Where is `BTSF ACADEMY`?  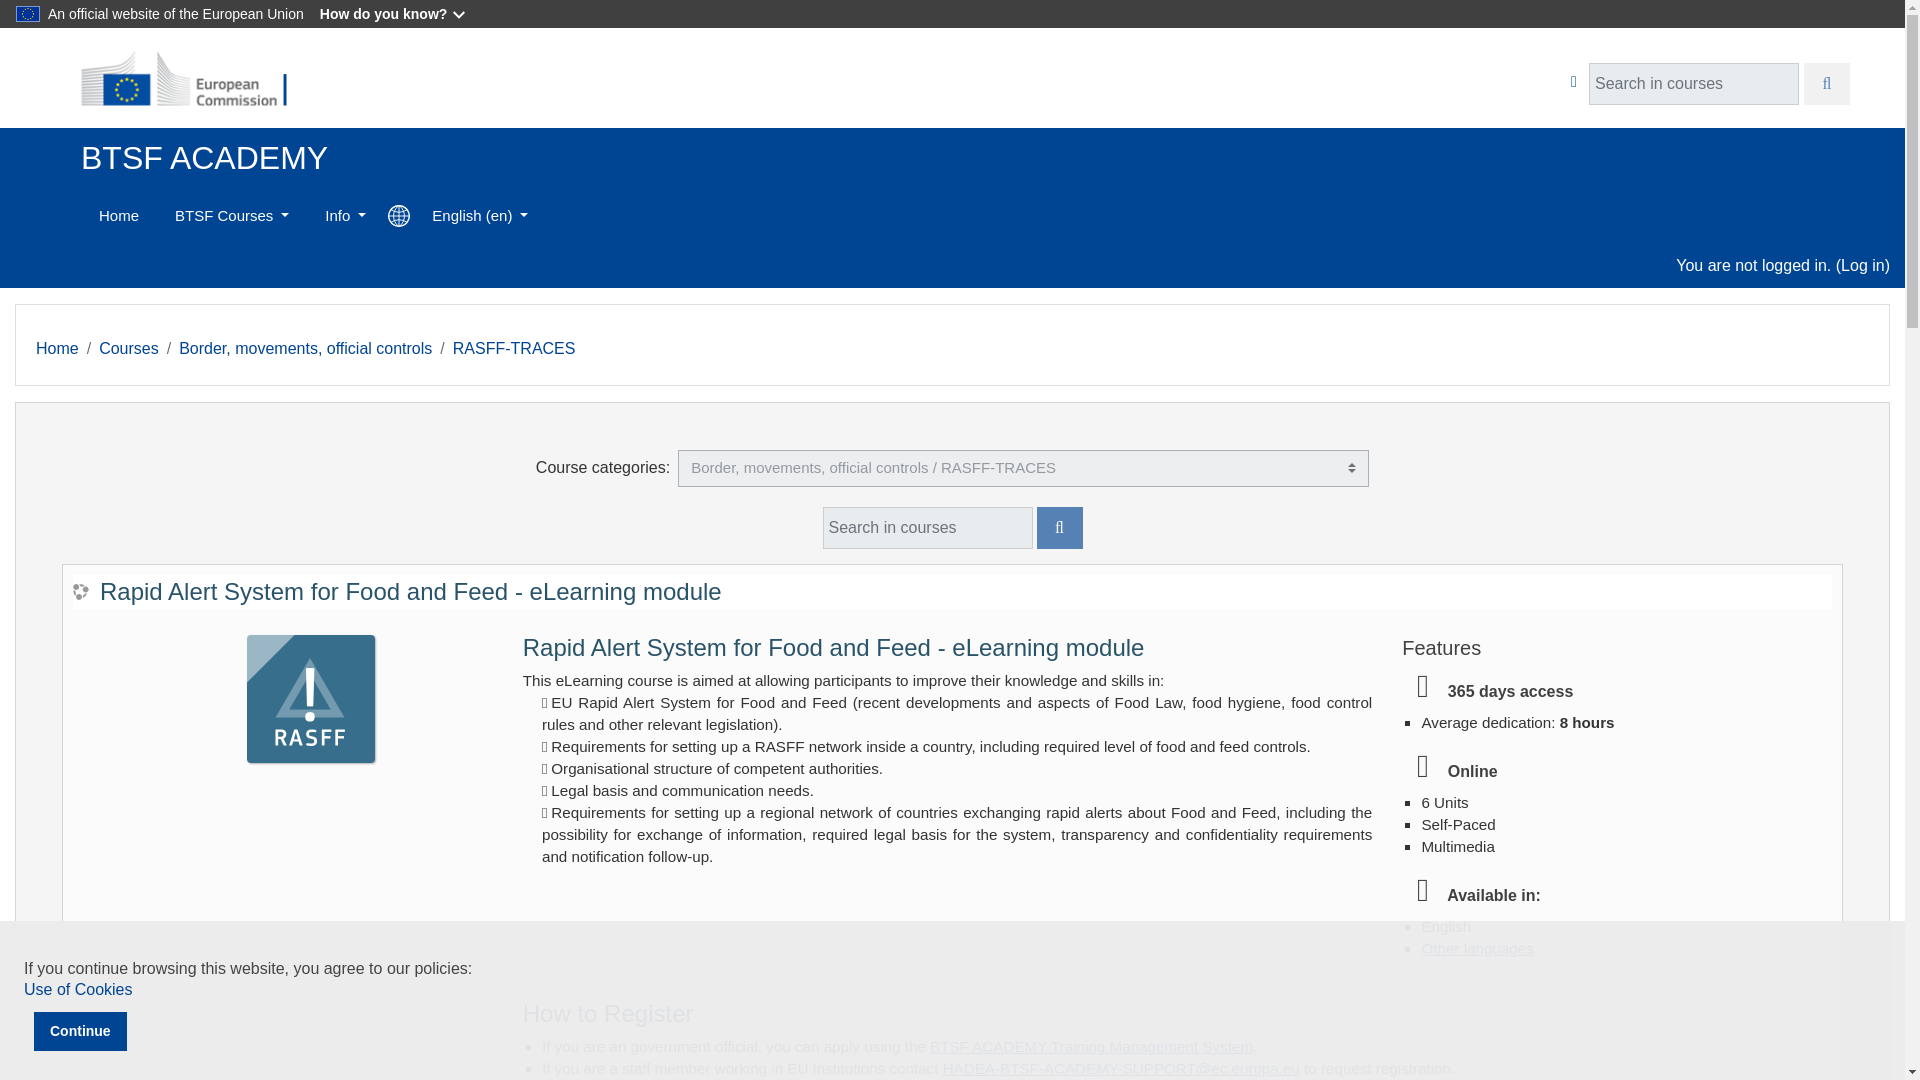 BTSF ACADEMY is located at coordinates (118, 216).